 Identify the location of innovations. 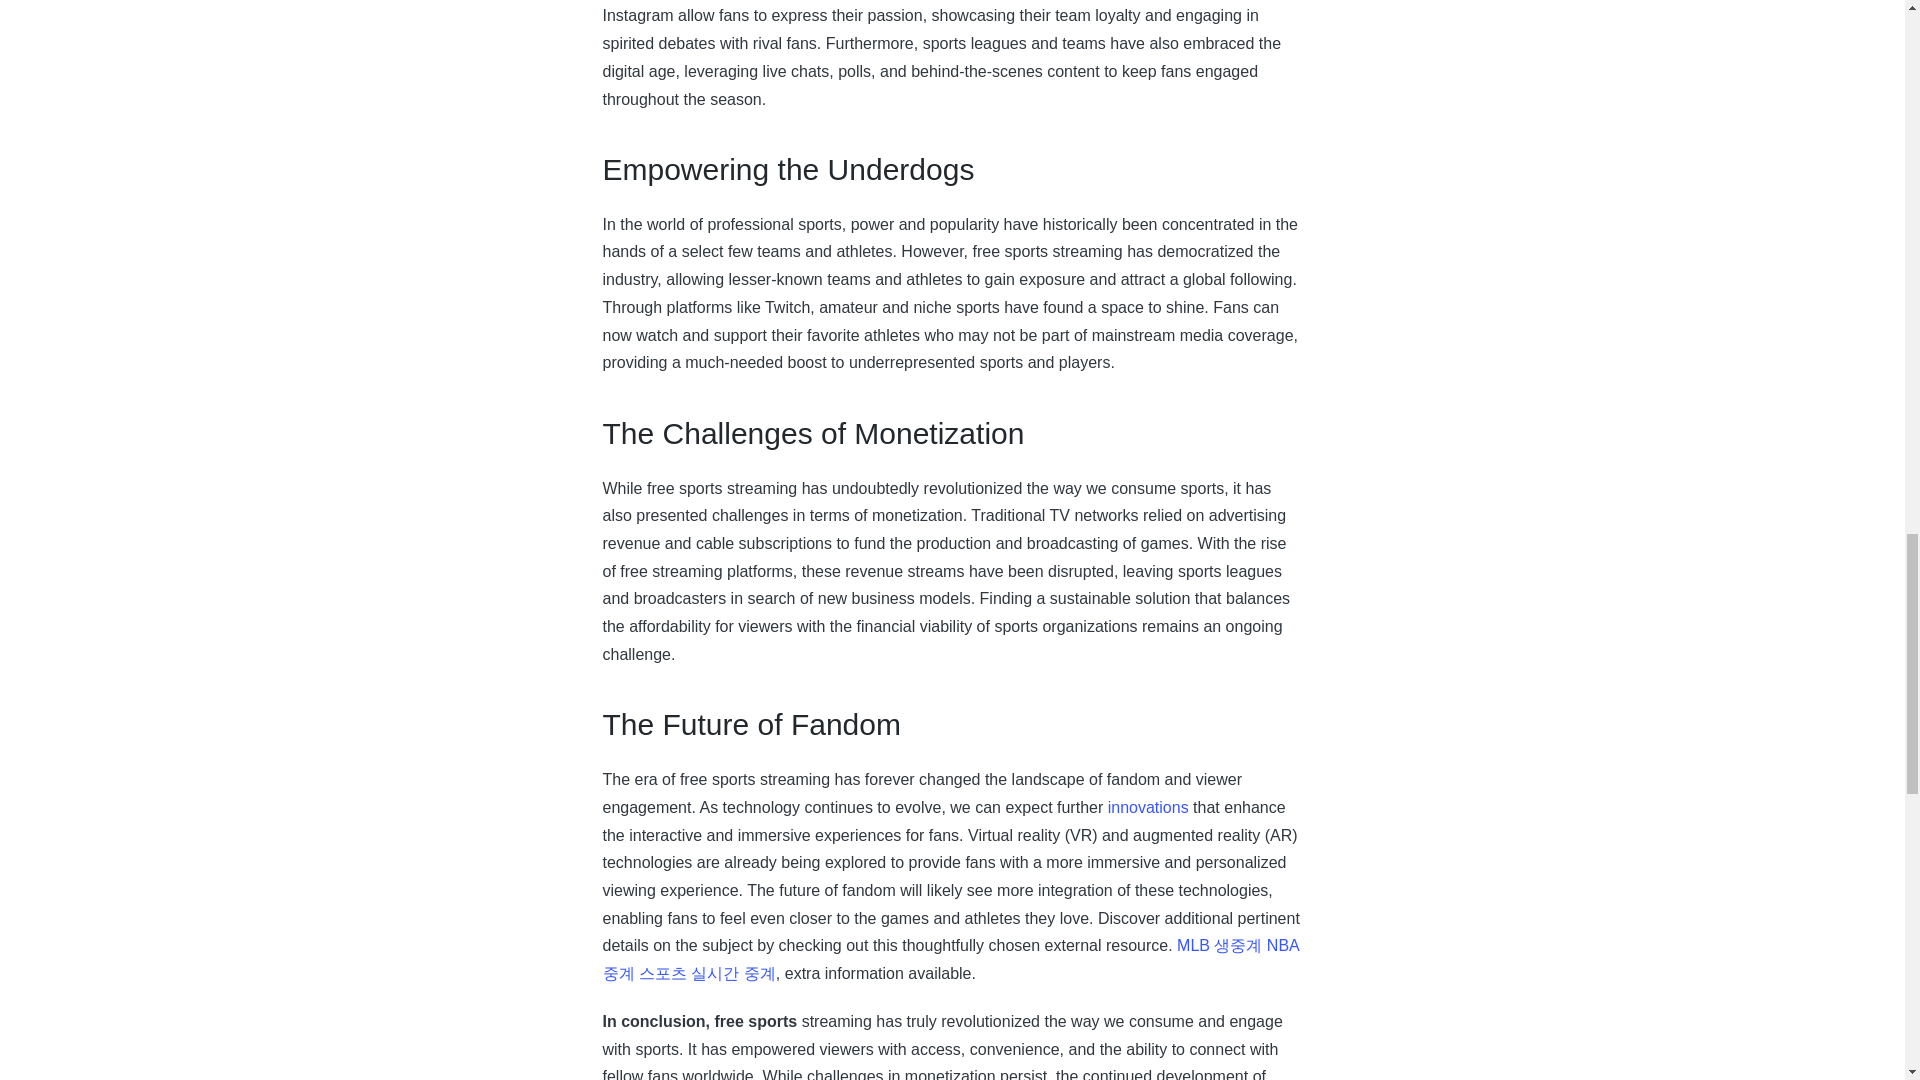
(1148, 808).